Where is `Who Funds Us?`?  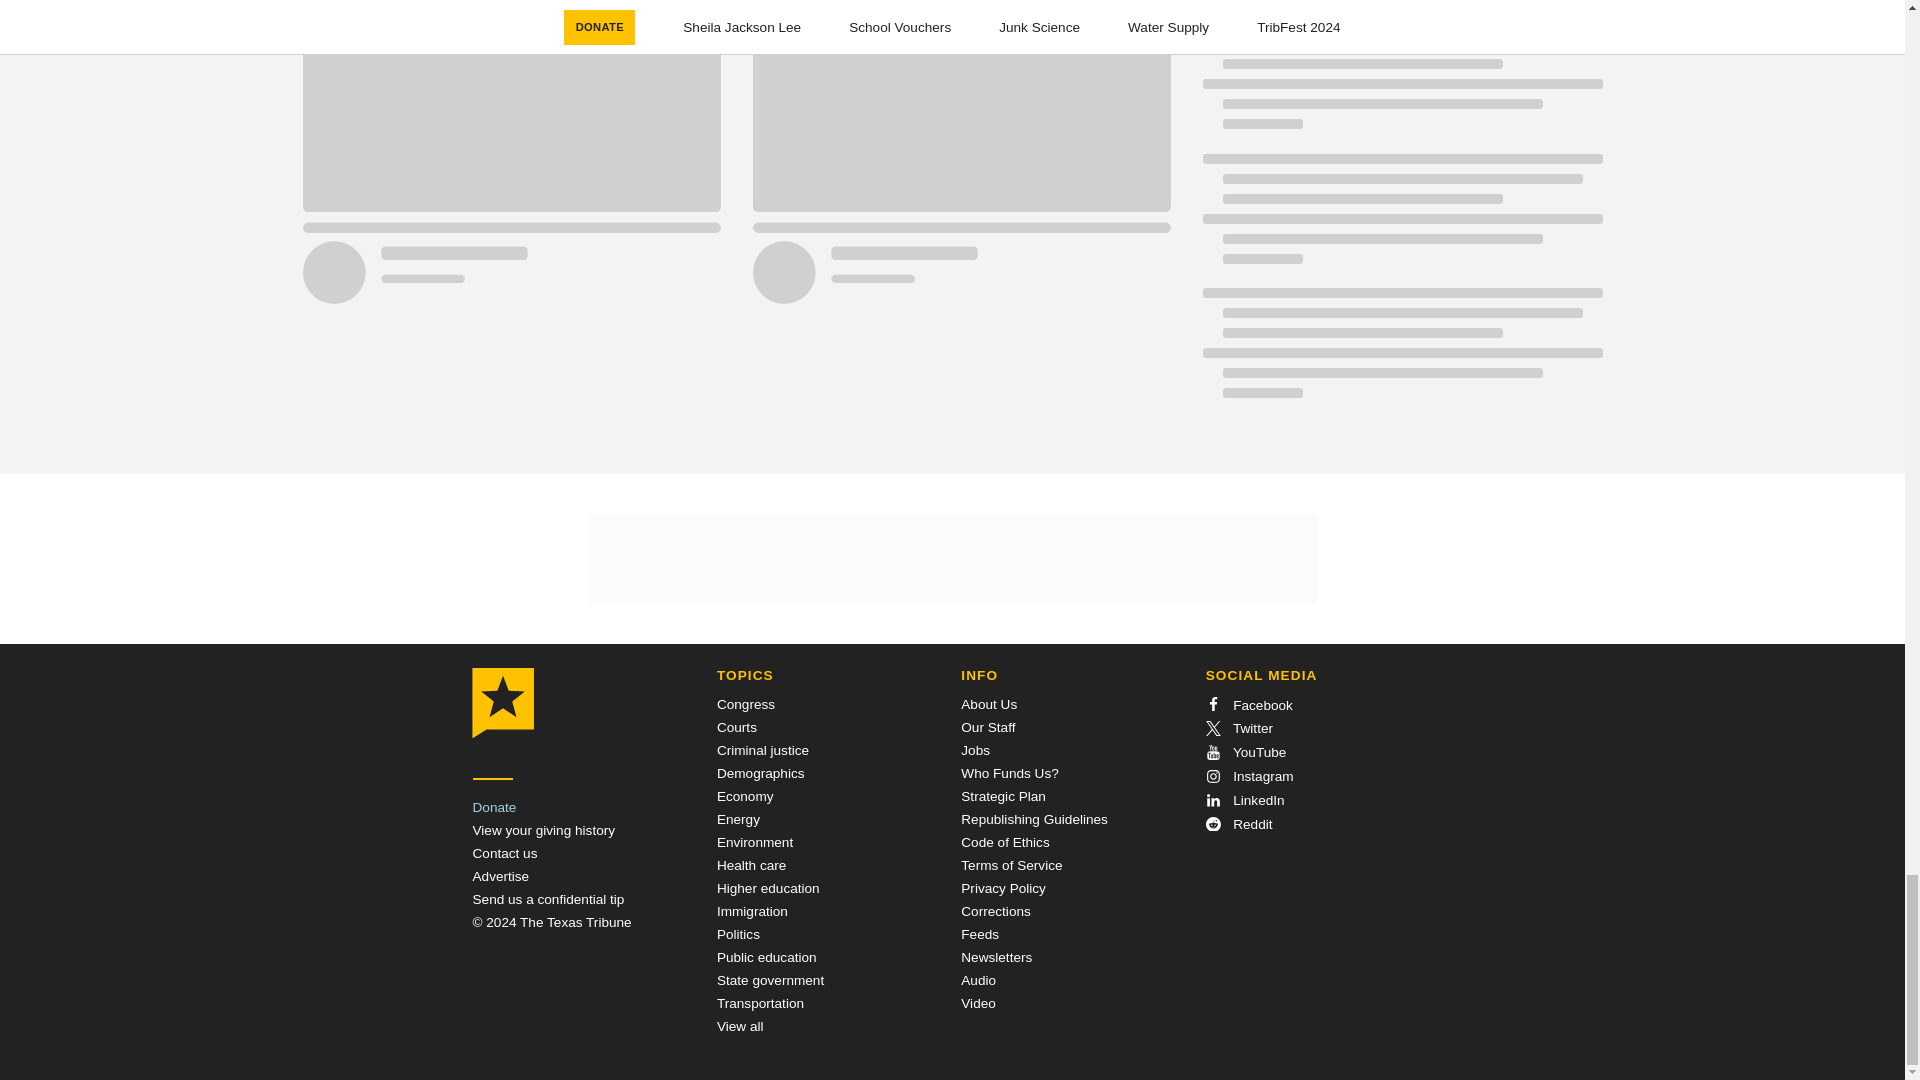 Who Funds Us? is located at coordinates (1009, 772).